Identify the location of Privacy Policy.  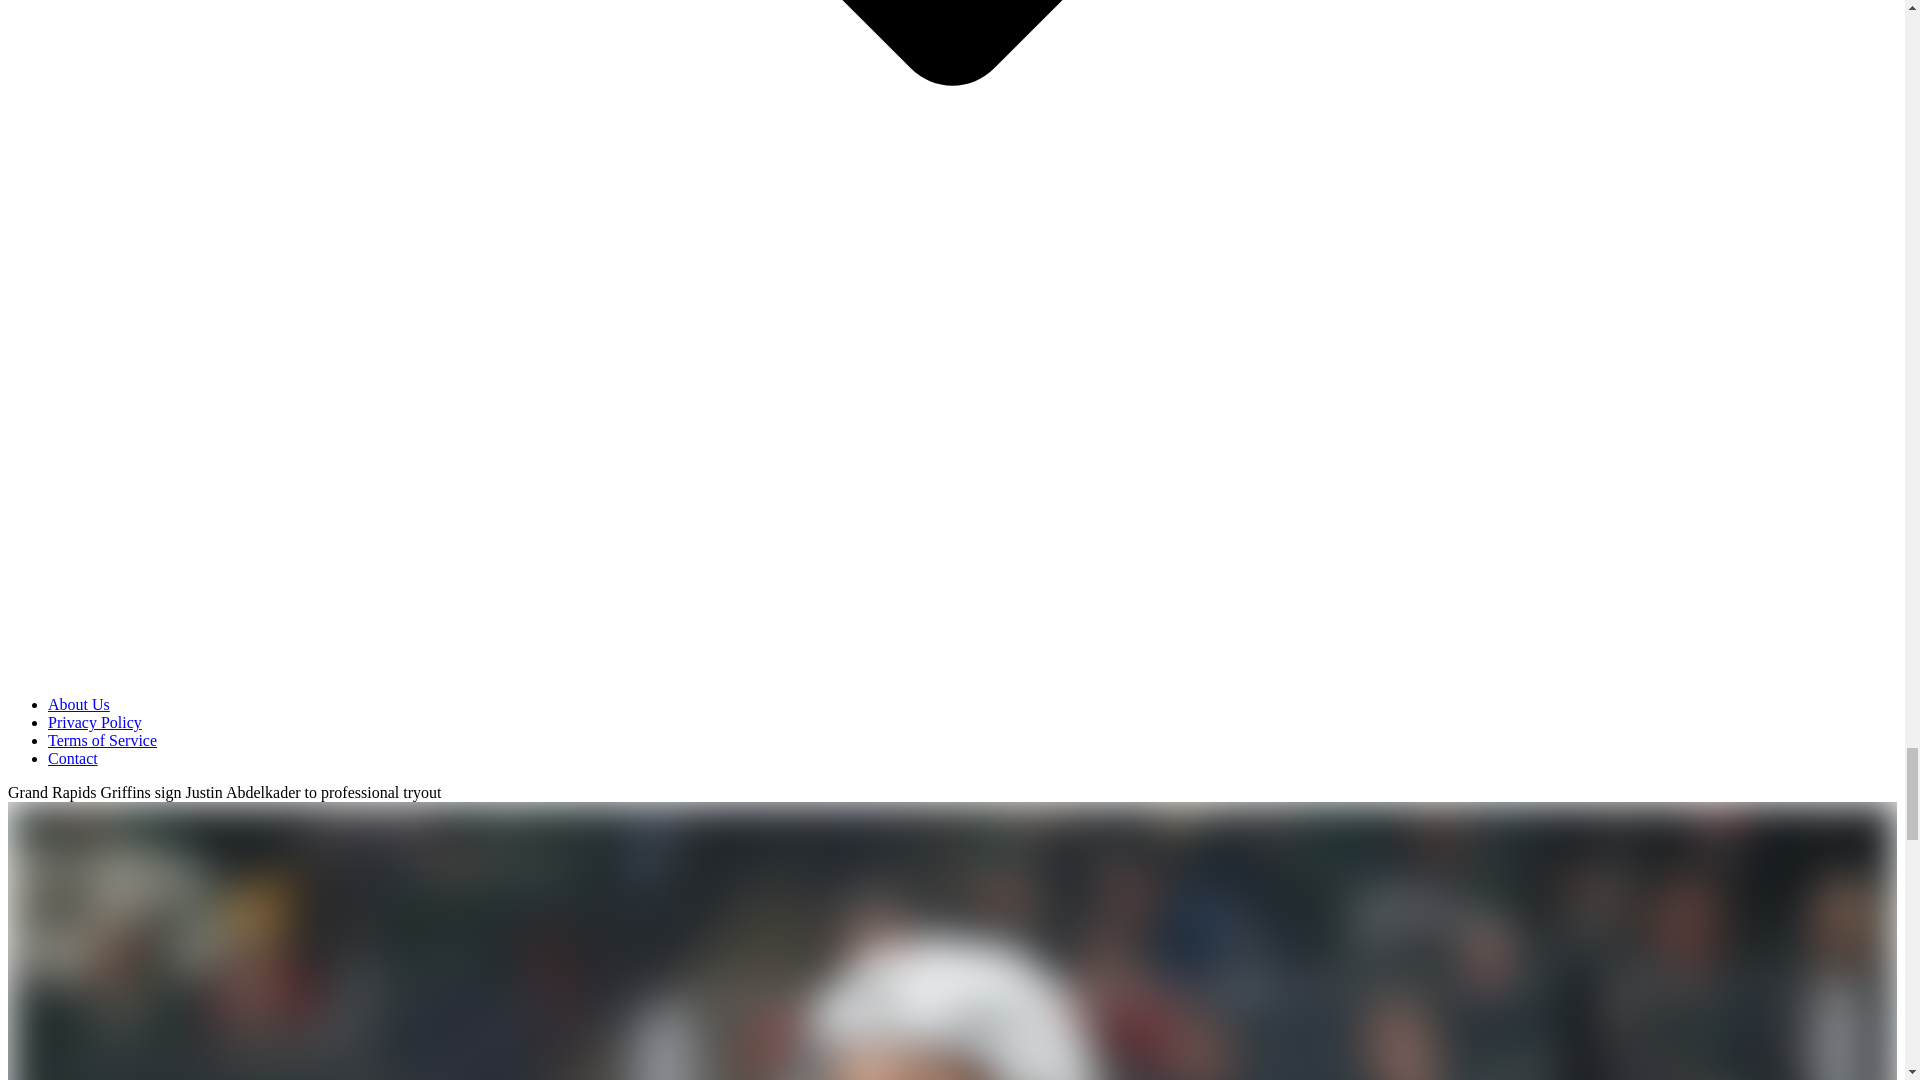
(95, 722).